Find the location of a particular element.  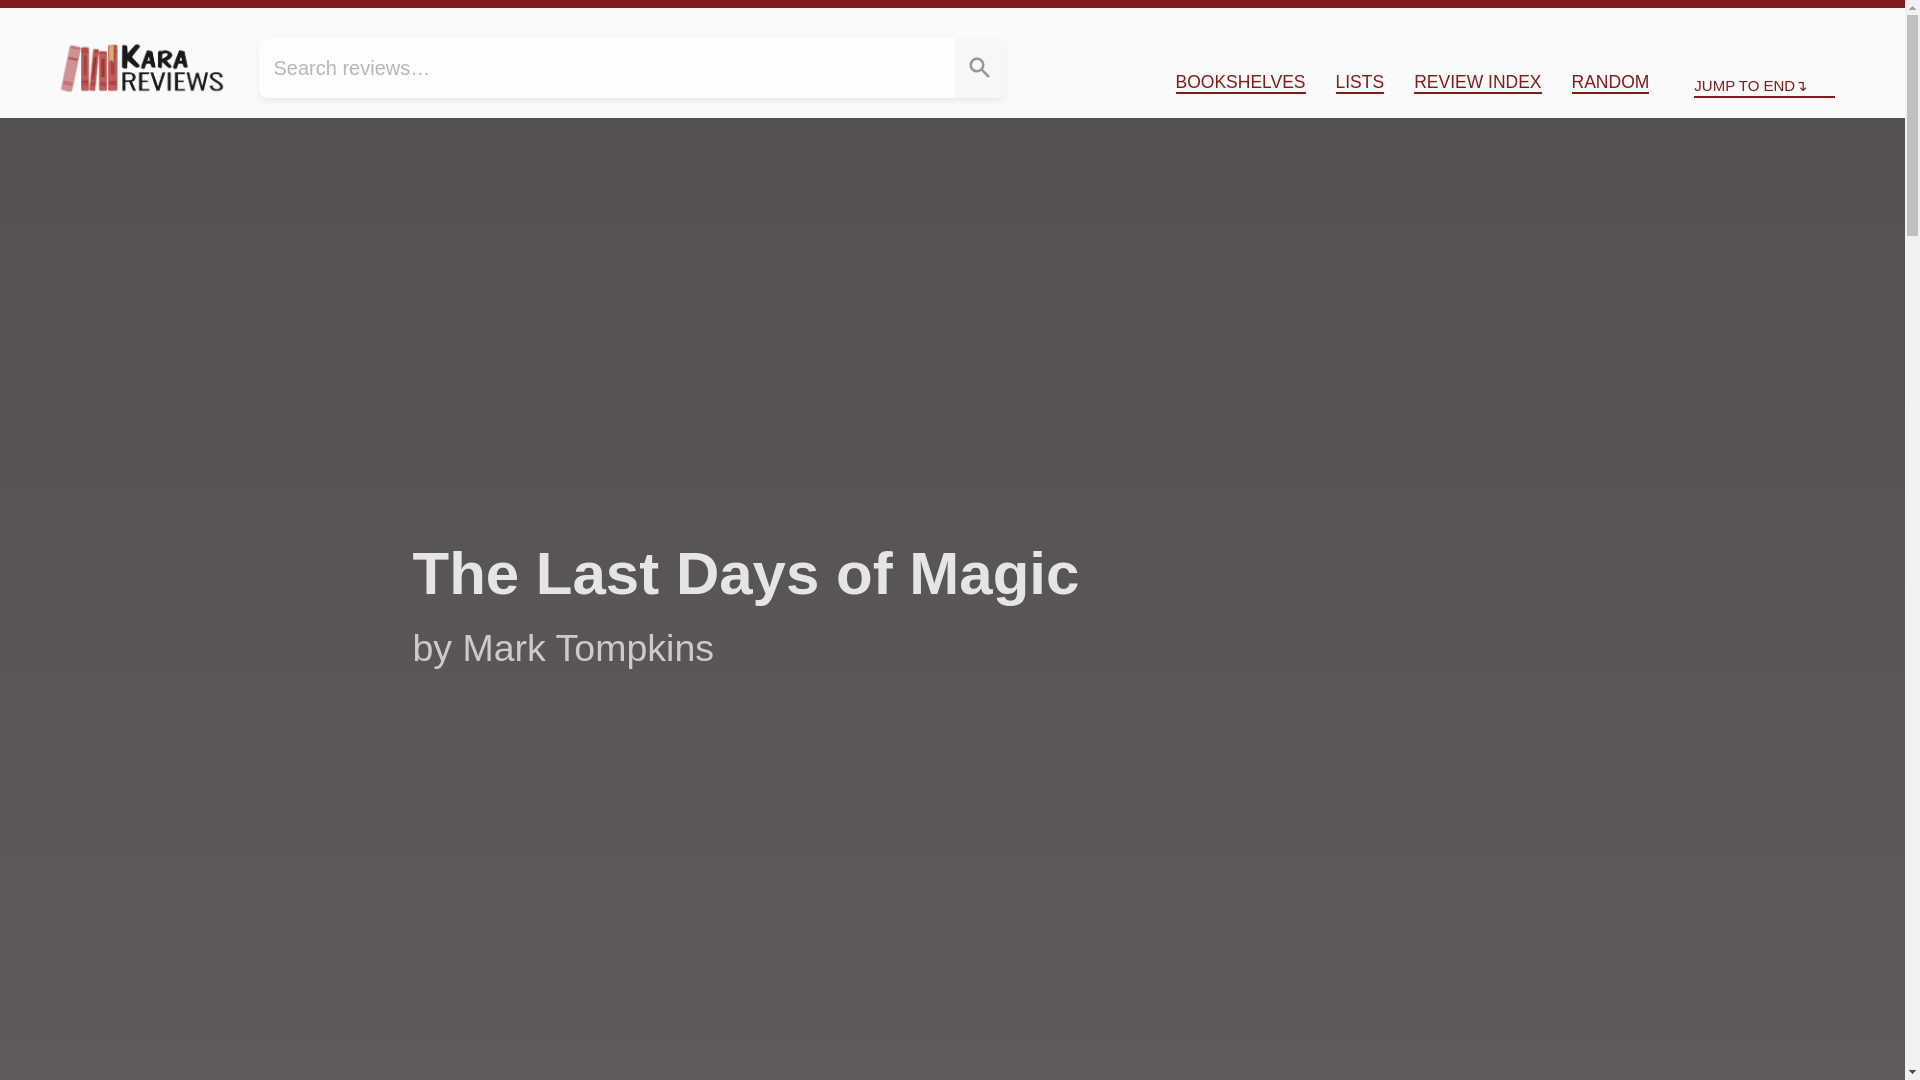

Start is located at coordinates (1737, 24).